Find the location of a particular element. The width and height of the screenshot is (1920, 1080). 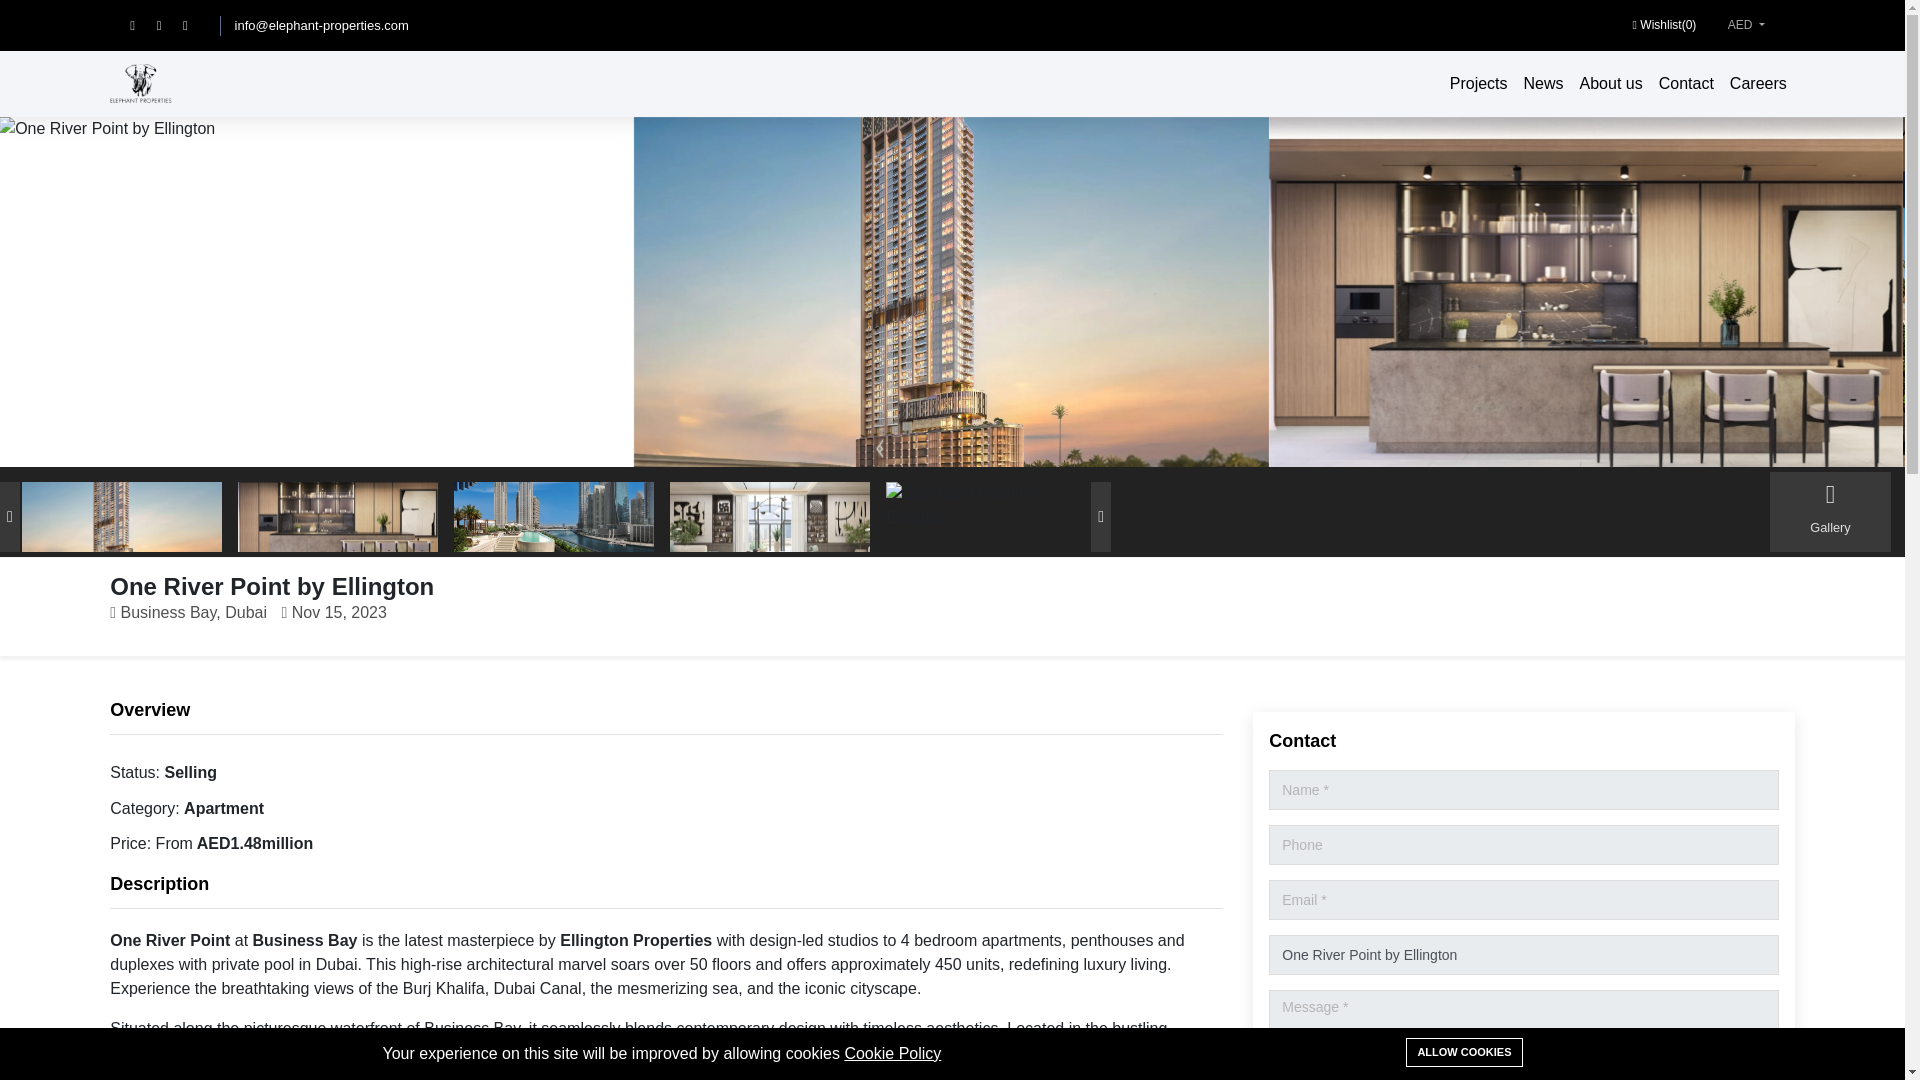

Instagram is located at coordinates (170, 26).